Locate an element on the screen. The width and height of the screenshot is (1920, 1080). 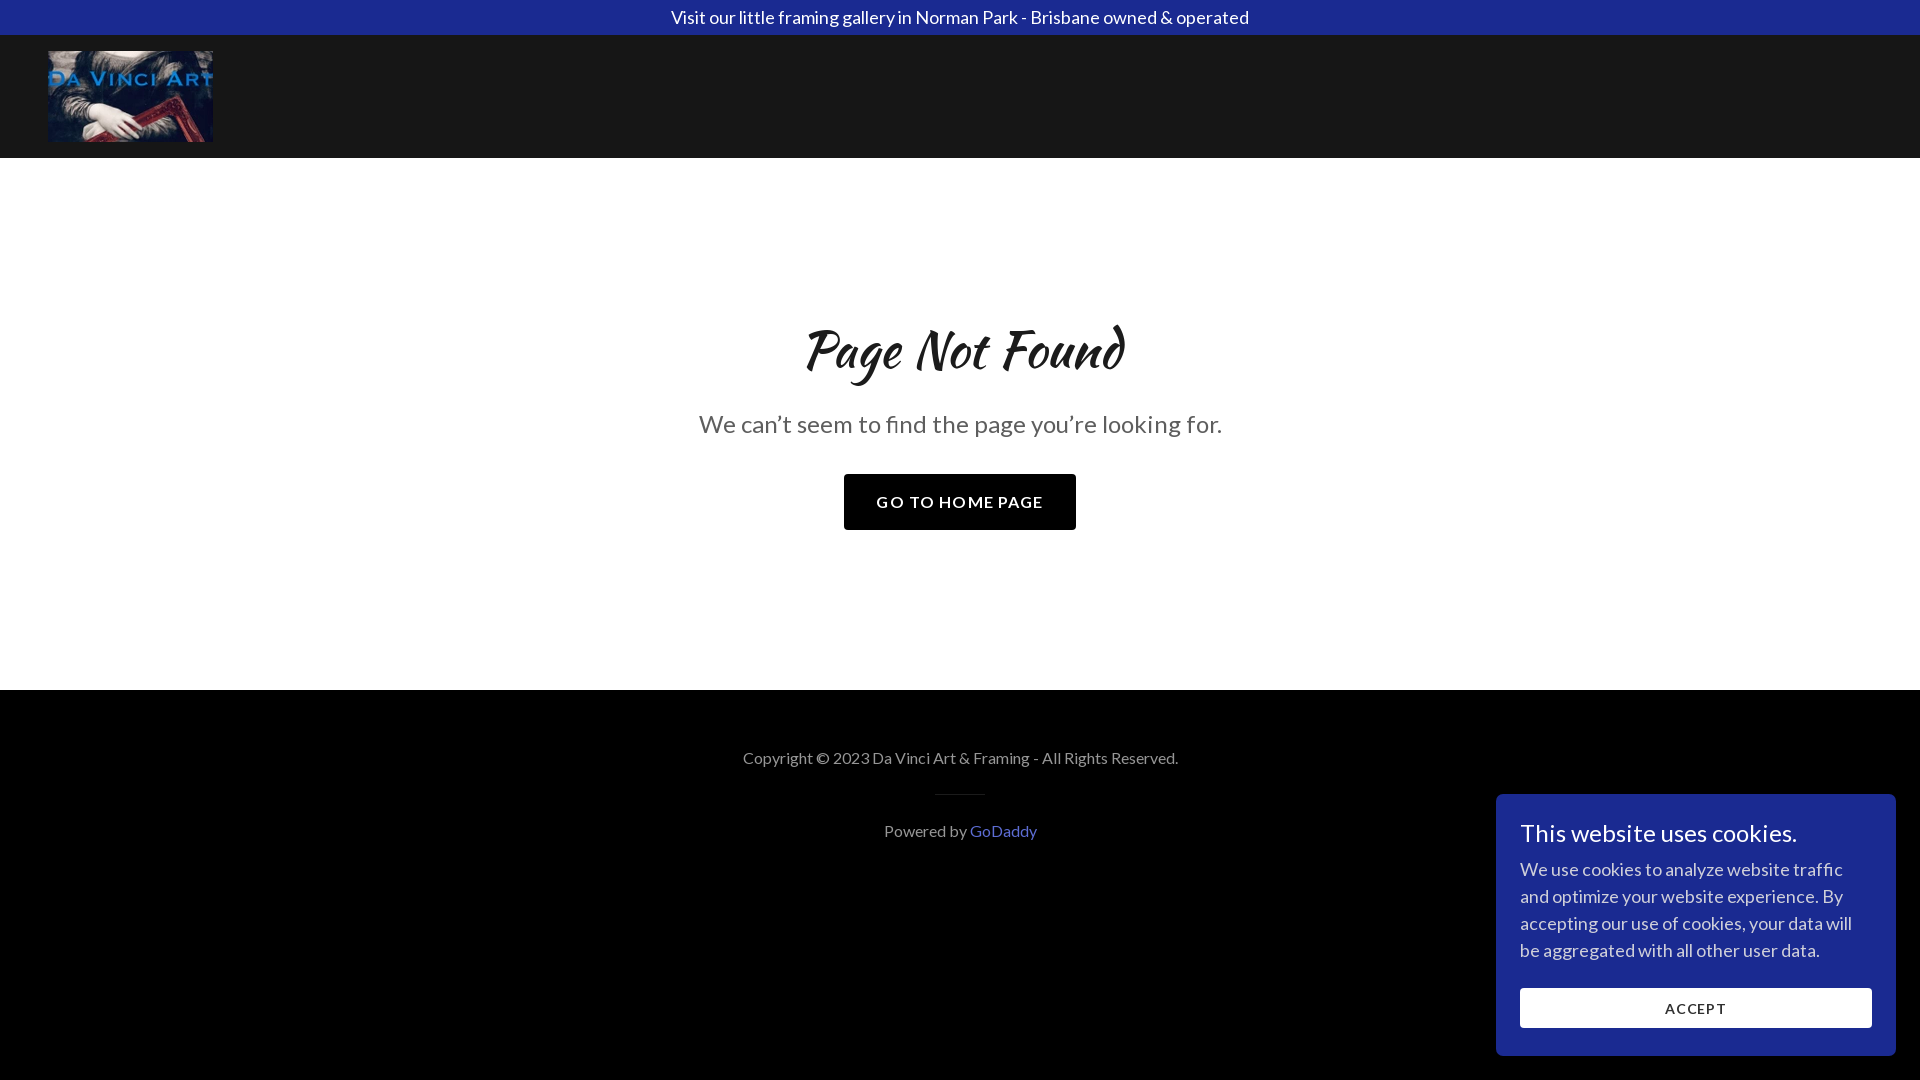
GO TO HOME PAGE is located at coordinates (960, 502).